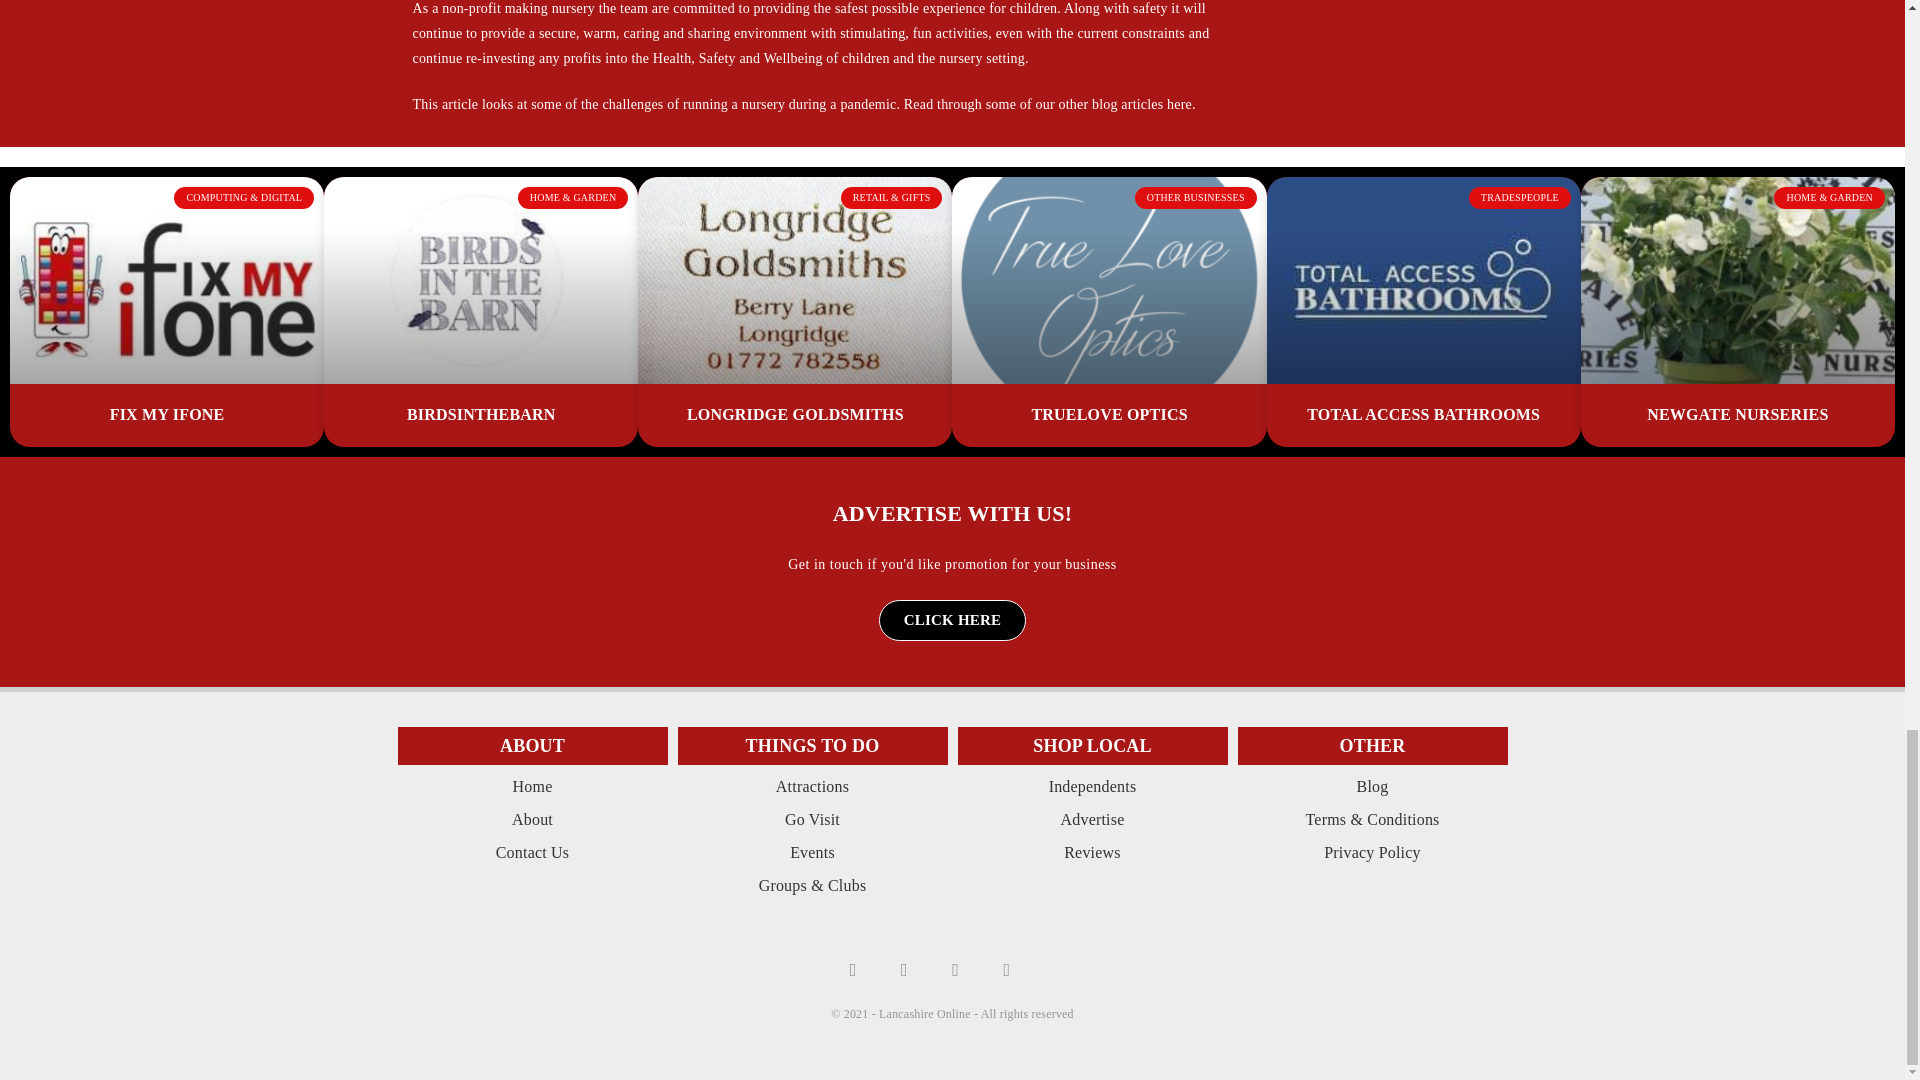  What do you see at coordinates (1737, 414) in the screenshot?
I see `NEWGATE NURSERIES` at bounding box center [1737, 414].